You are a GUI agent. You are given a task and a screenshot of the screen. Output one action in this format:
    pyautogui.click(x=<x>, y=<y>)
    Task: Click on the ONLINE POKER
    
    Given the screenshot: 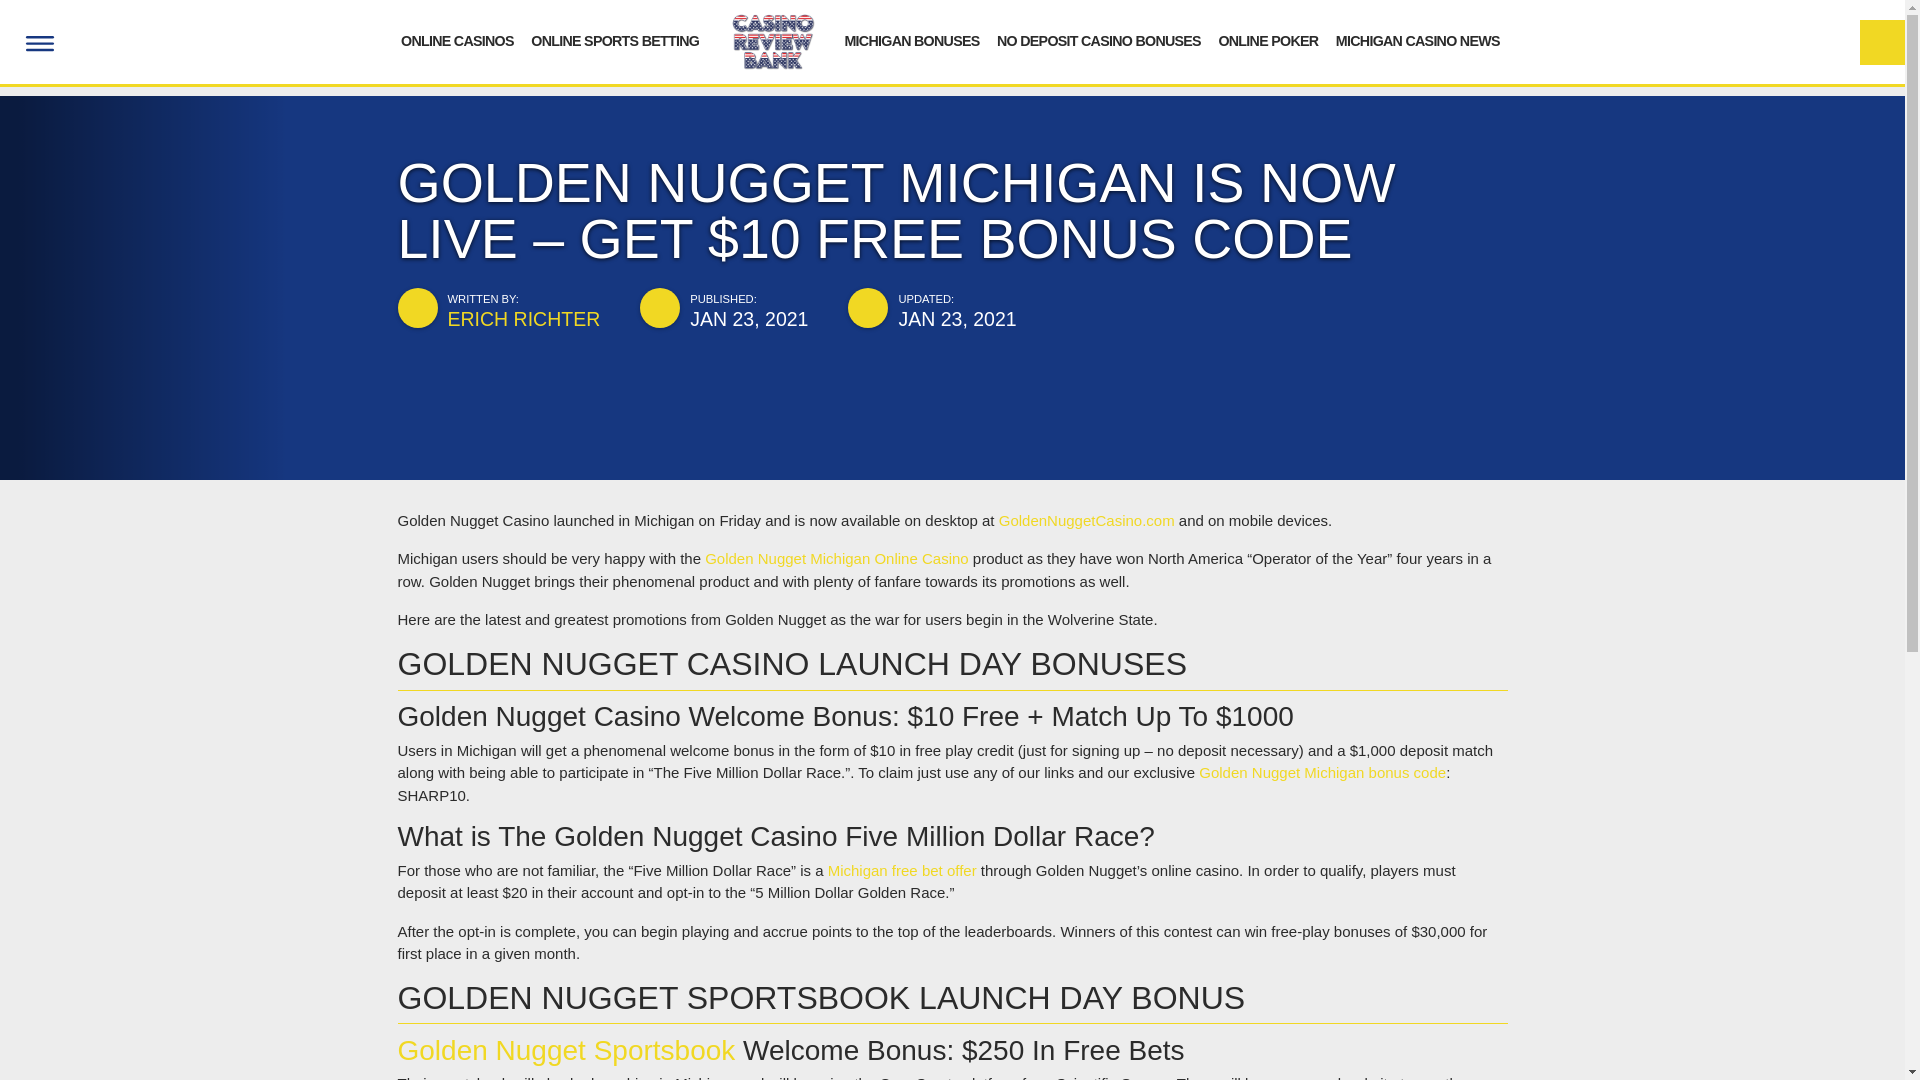 What is the action you would take?
    pyautogui.click(x=1267, y=40)
    